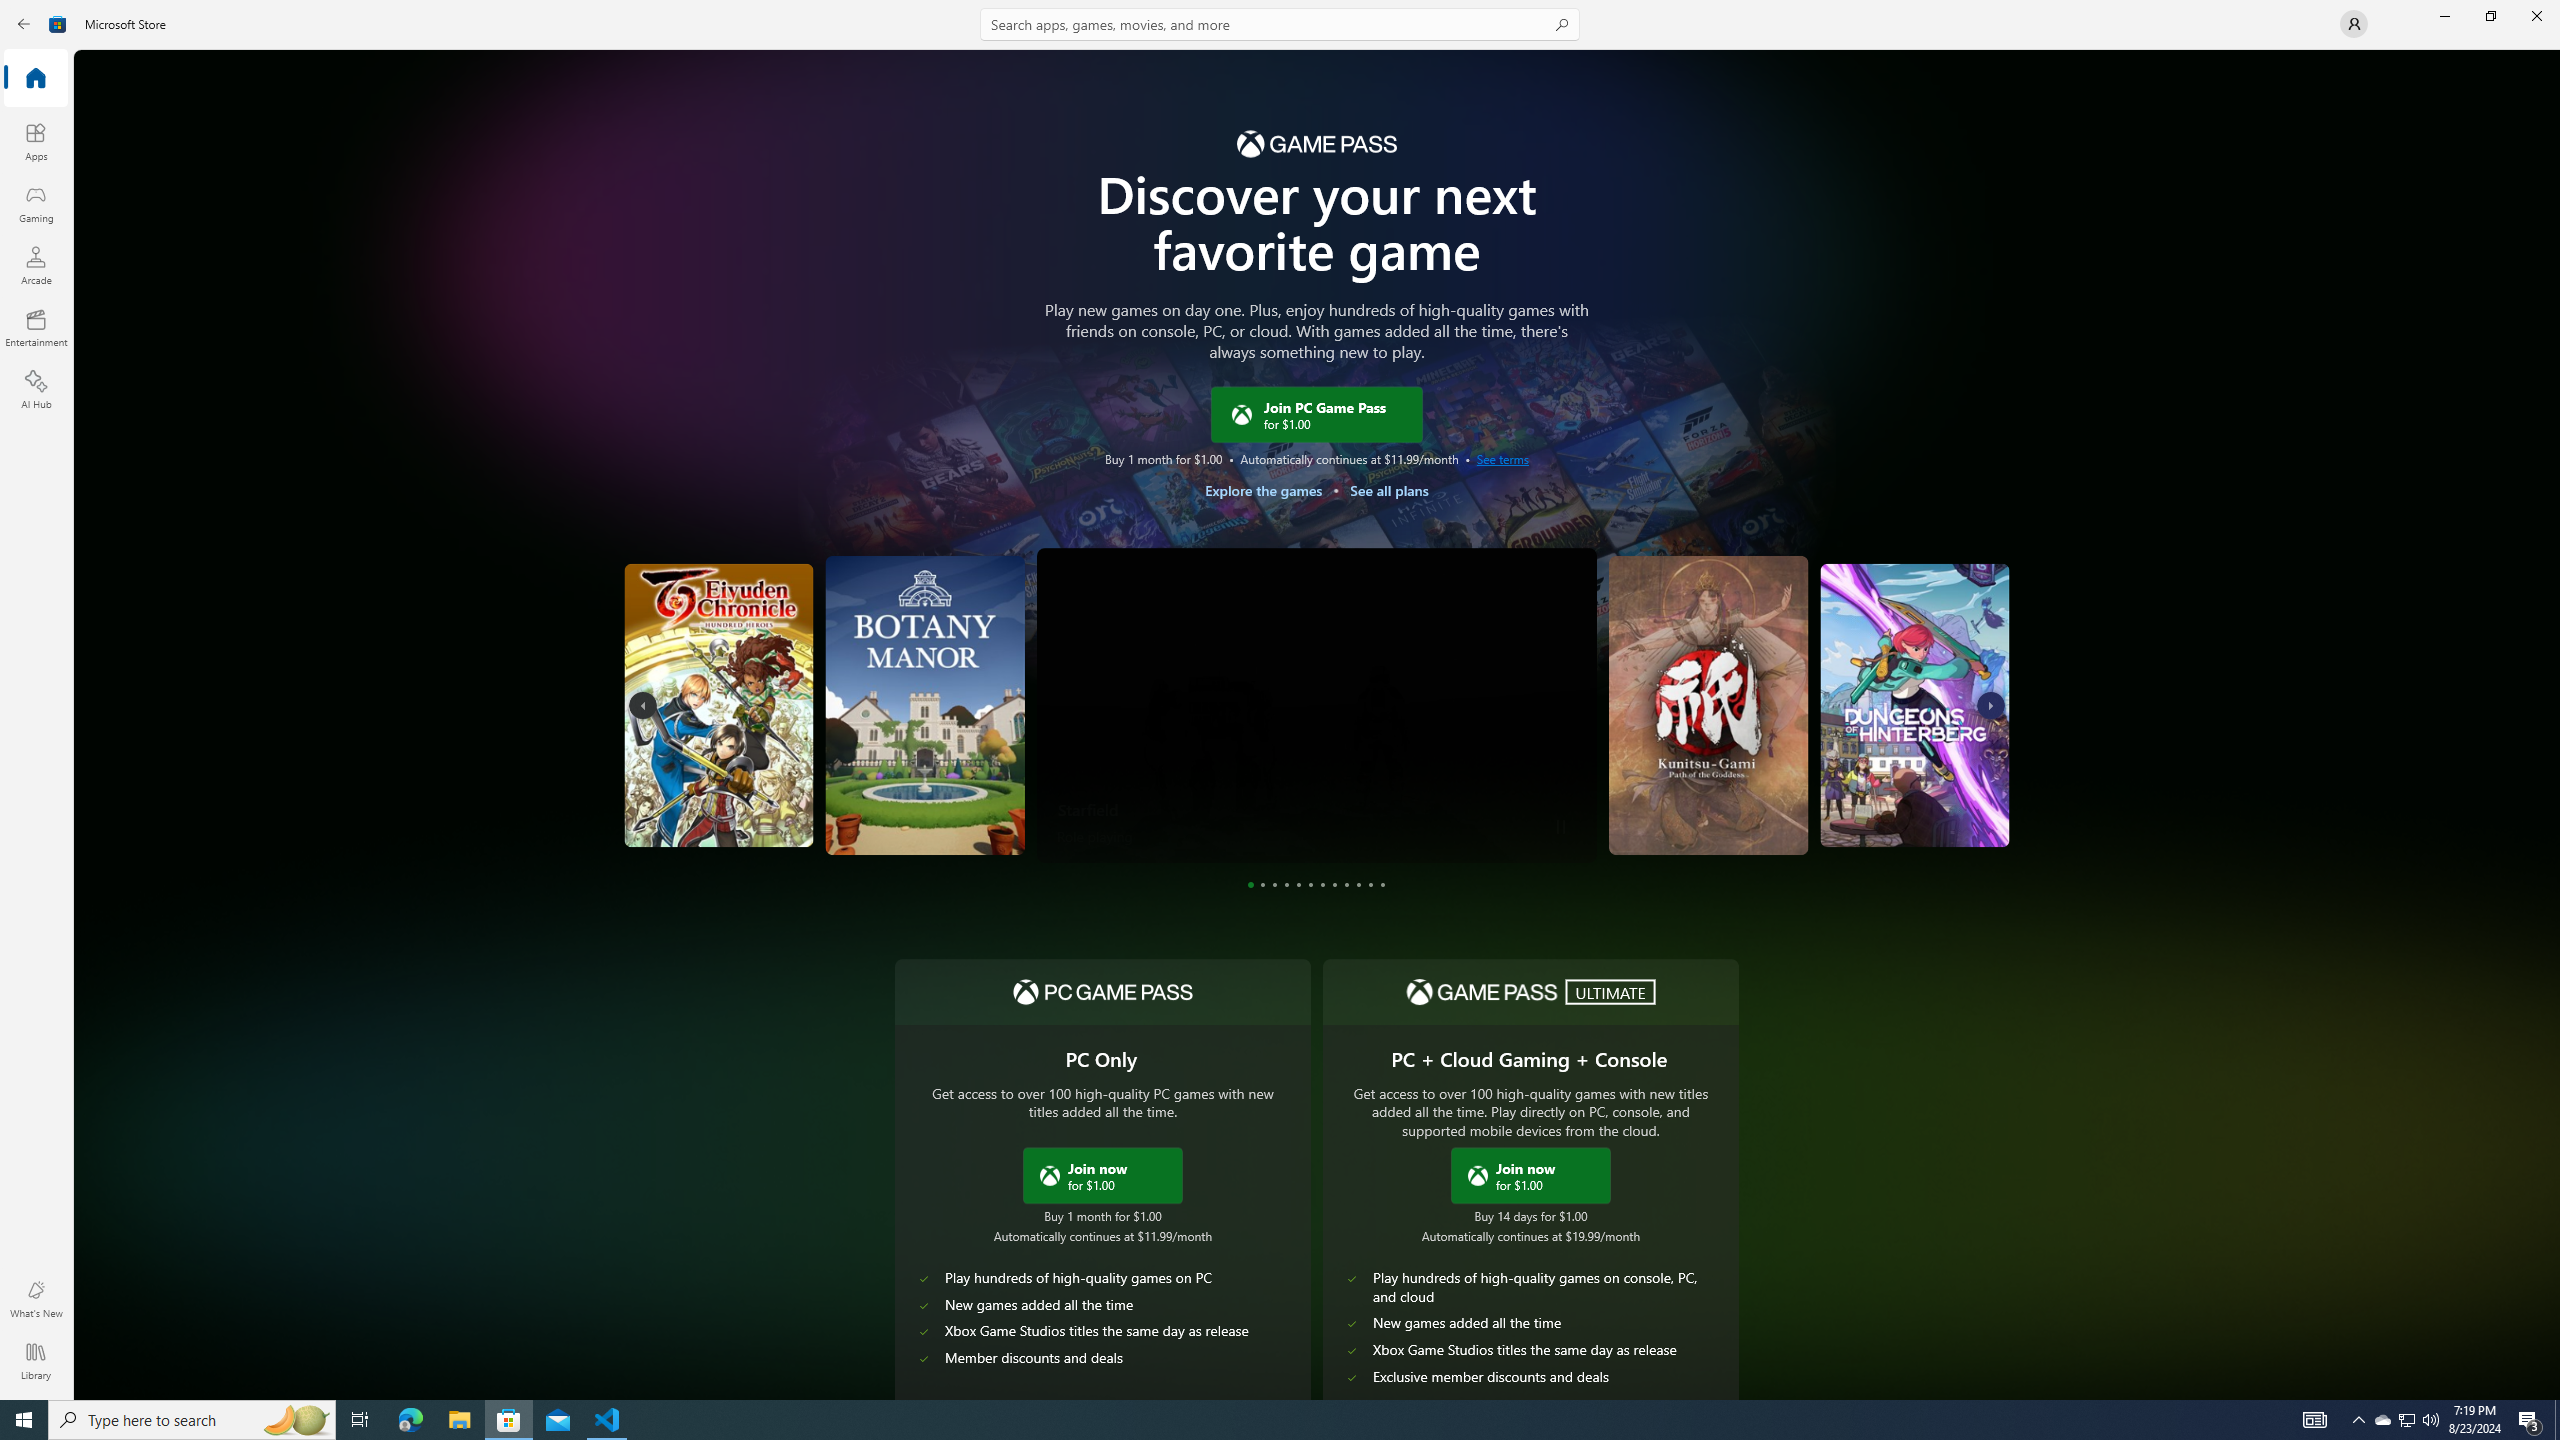  Describe the element at coordinates (36, 141) in the screenshot. I see `Apps` at that location.